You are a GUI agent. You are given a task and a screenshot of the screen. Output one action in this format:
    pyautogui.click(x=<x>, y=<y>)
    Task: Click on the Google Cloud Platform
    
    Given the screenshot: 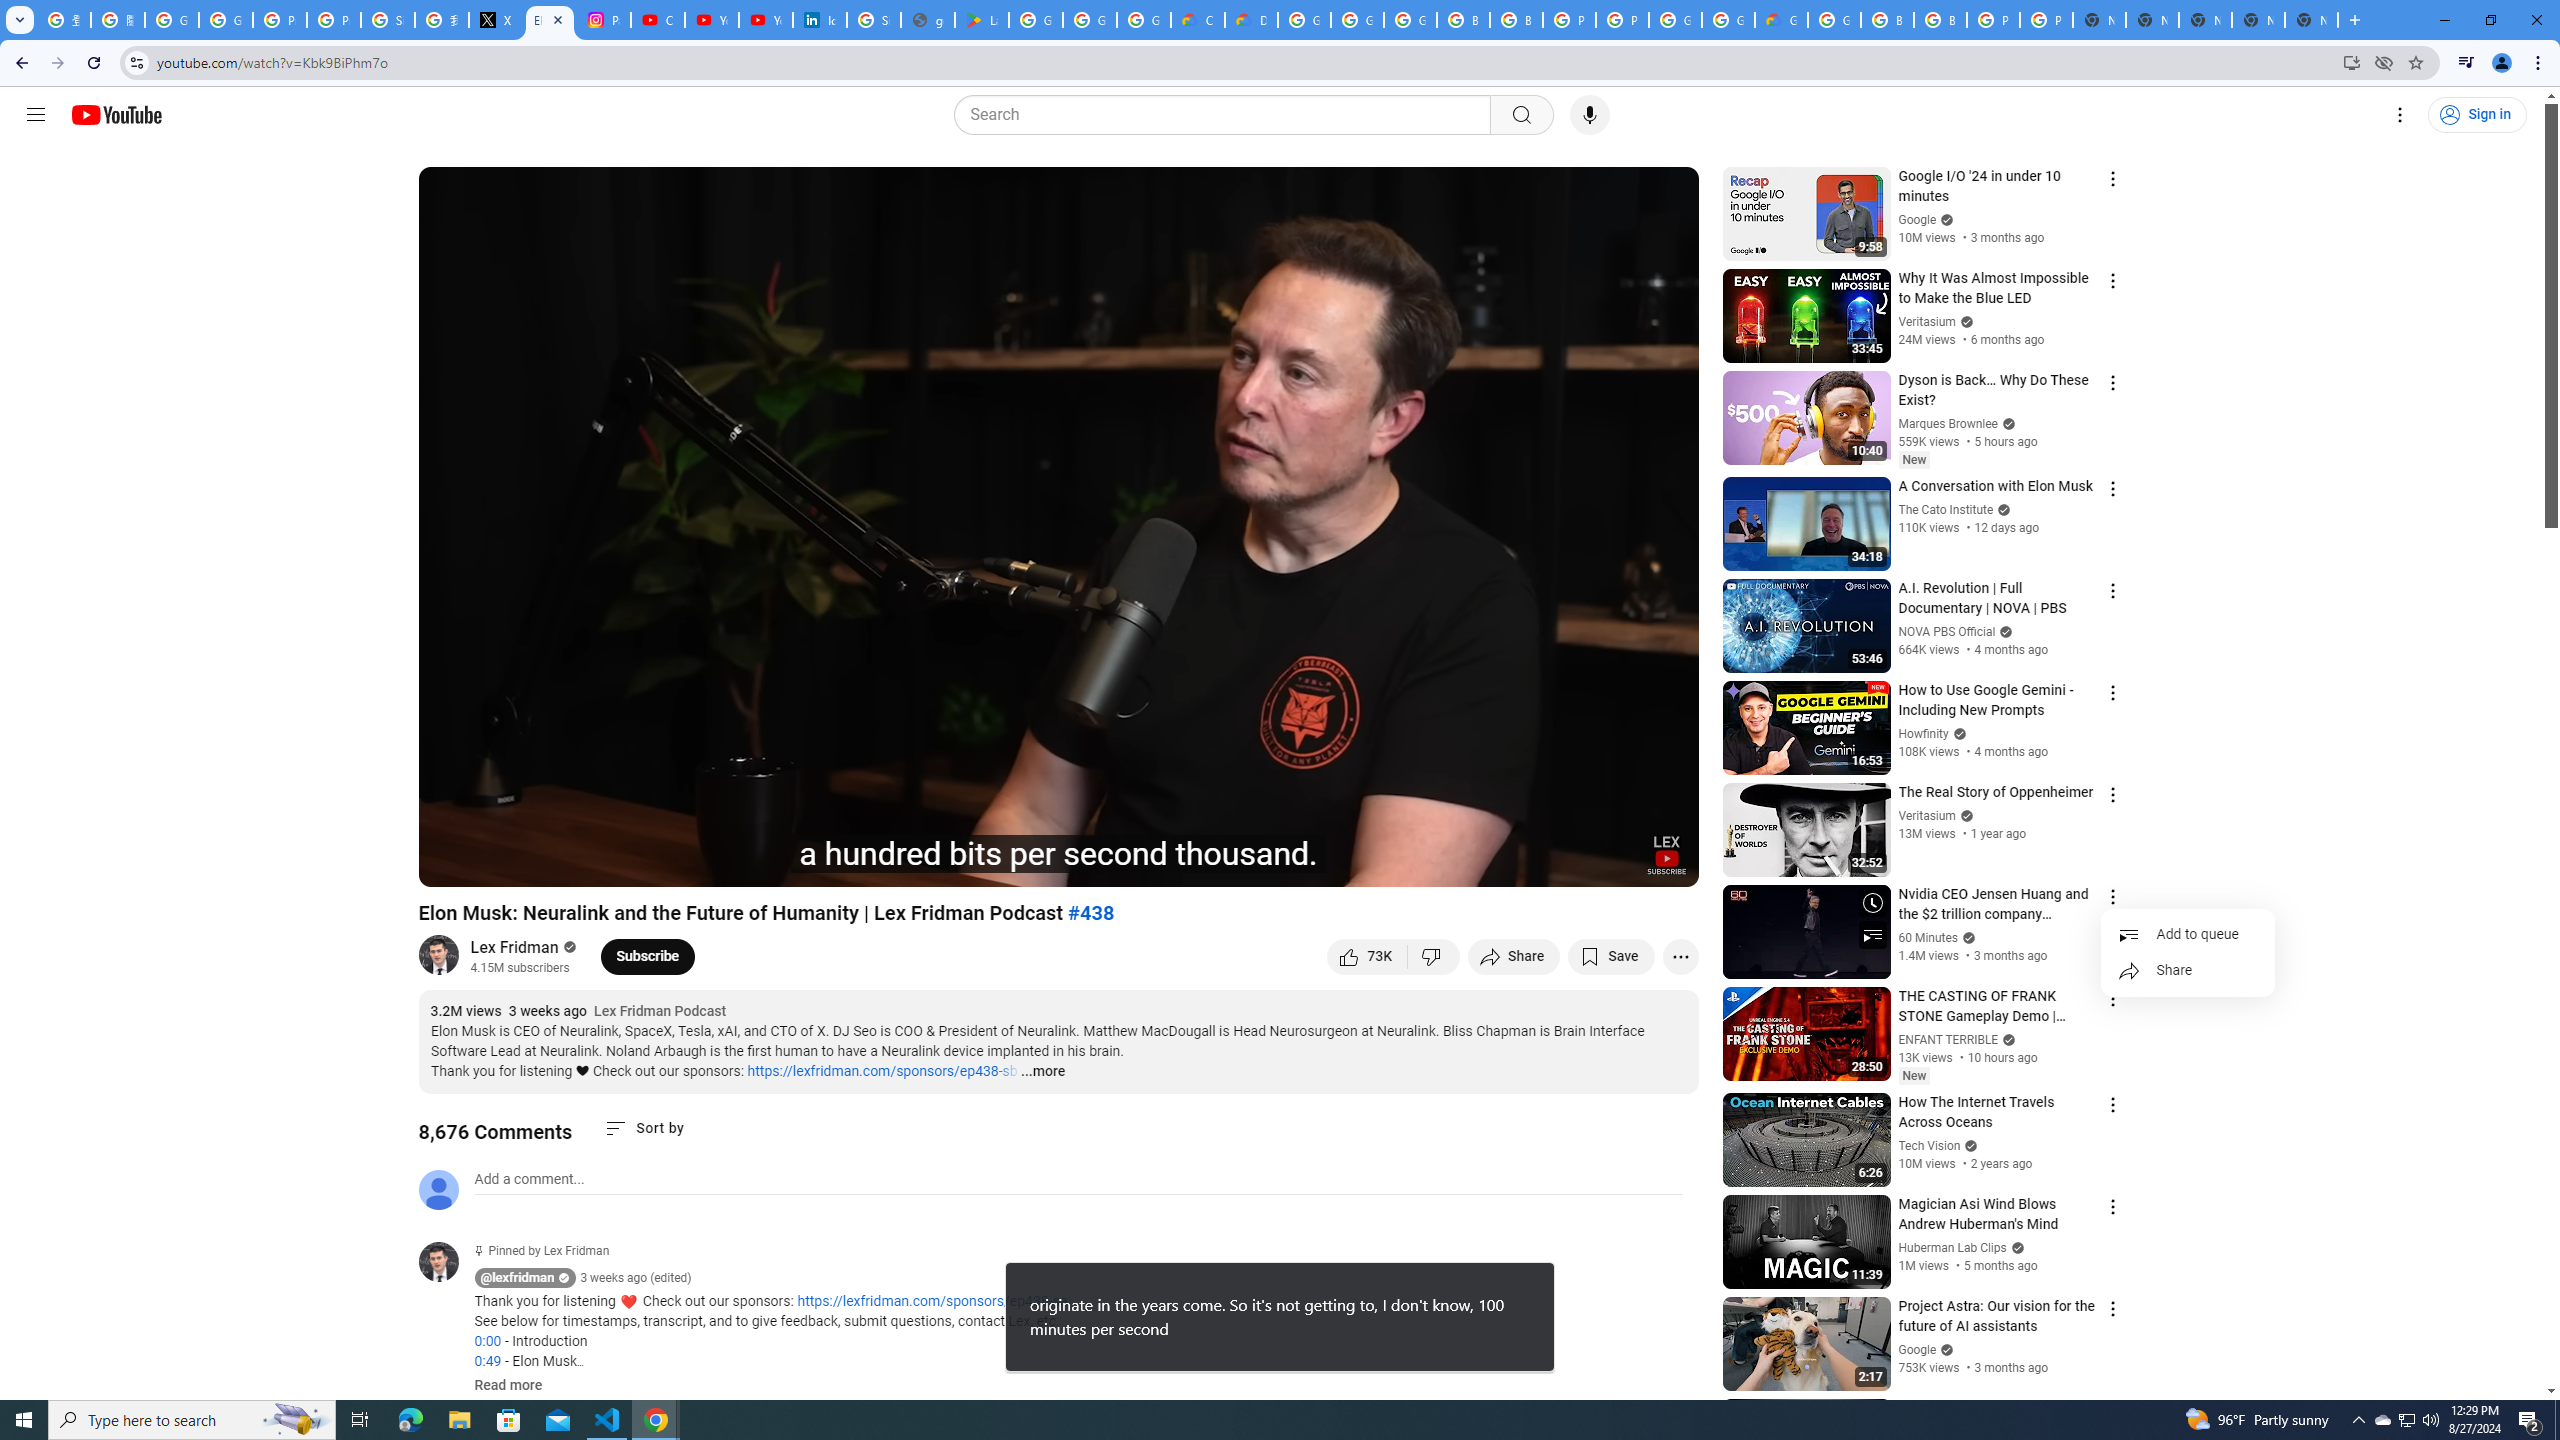 What is the action you would take?
    pyautogui.click(x=1304, y=20)
    